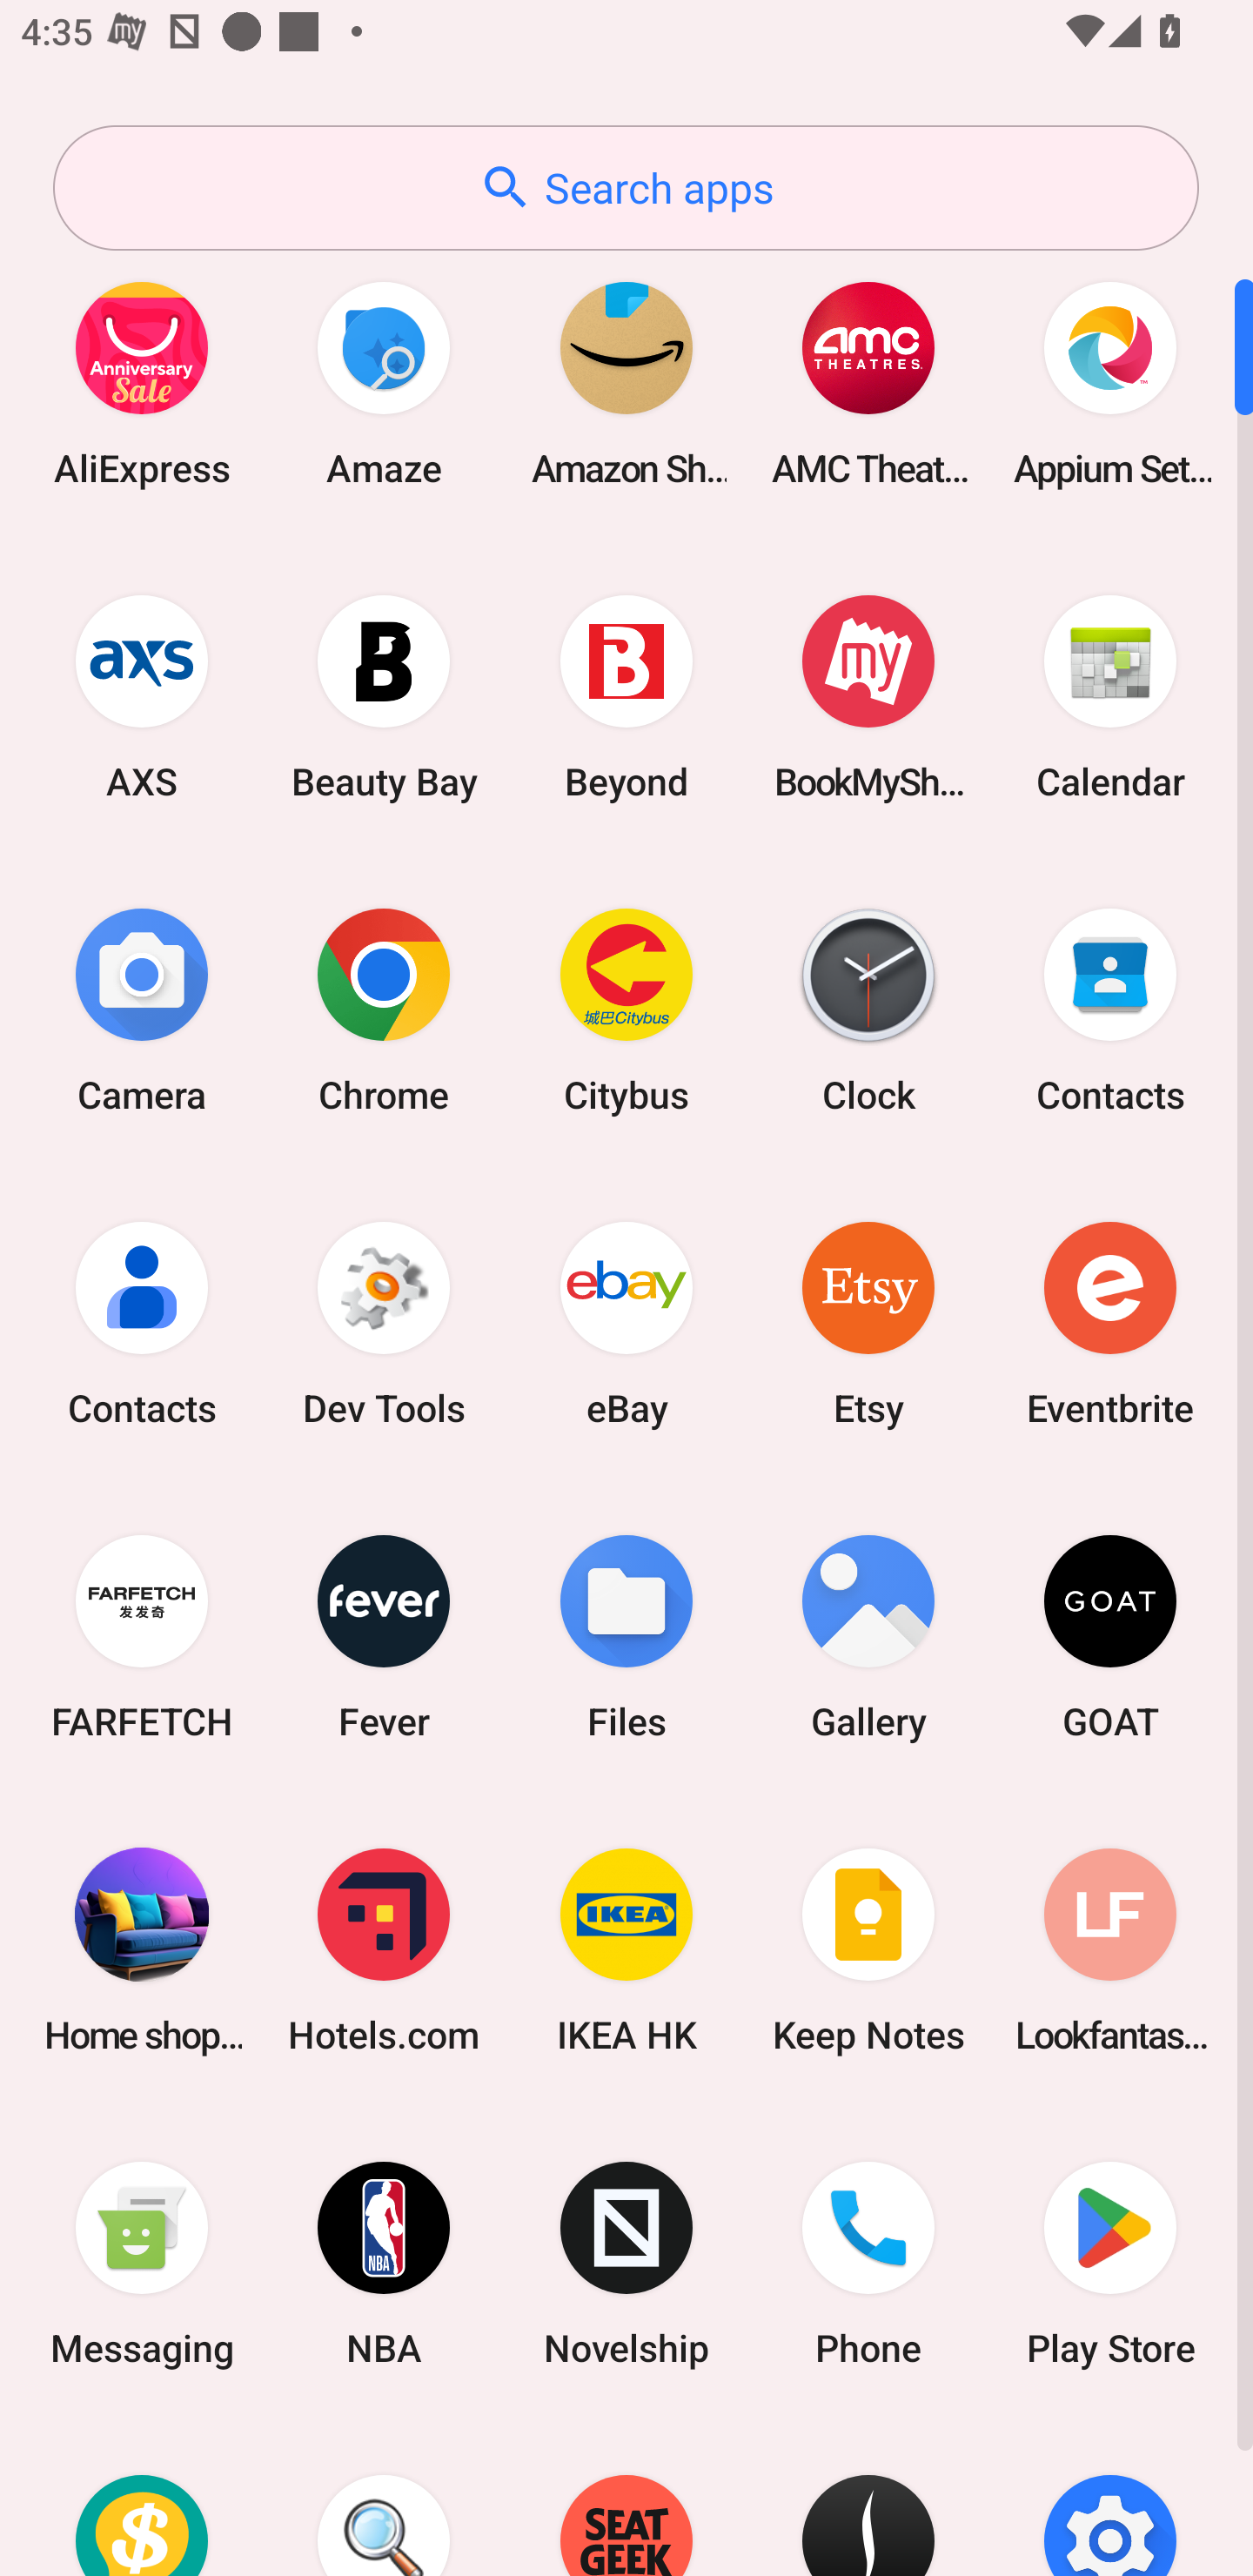 The width and height of the screenshot is (1253, 2576). I want to click on Chrome, so click(384, 1010).